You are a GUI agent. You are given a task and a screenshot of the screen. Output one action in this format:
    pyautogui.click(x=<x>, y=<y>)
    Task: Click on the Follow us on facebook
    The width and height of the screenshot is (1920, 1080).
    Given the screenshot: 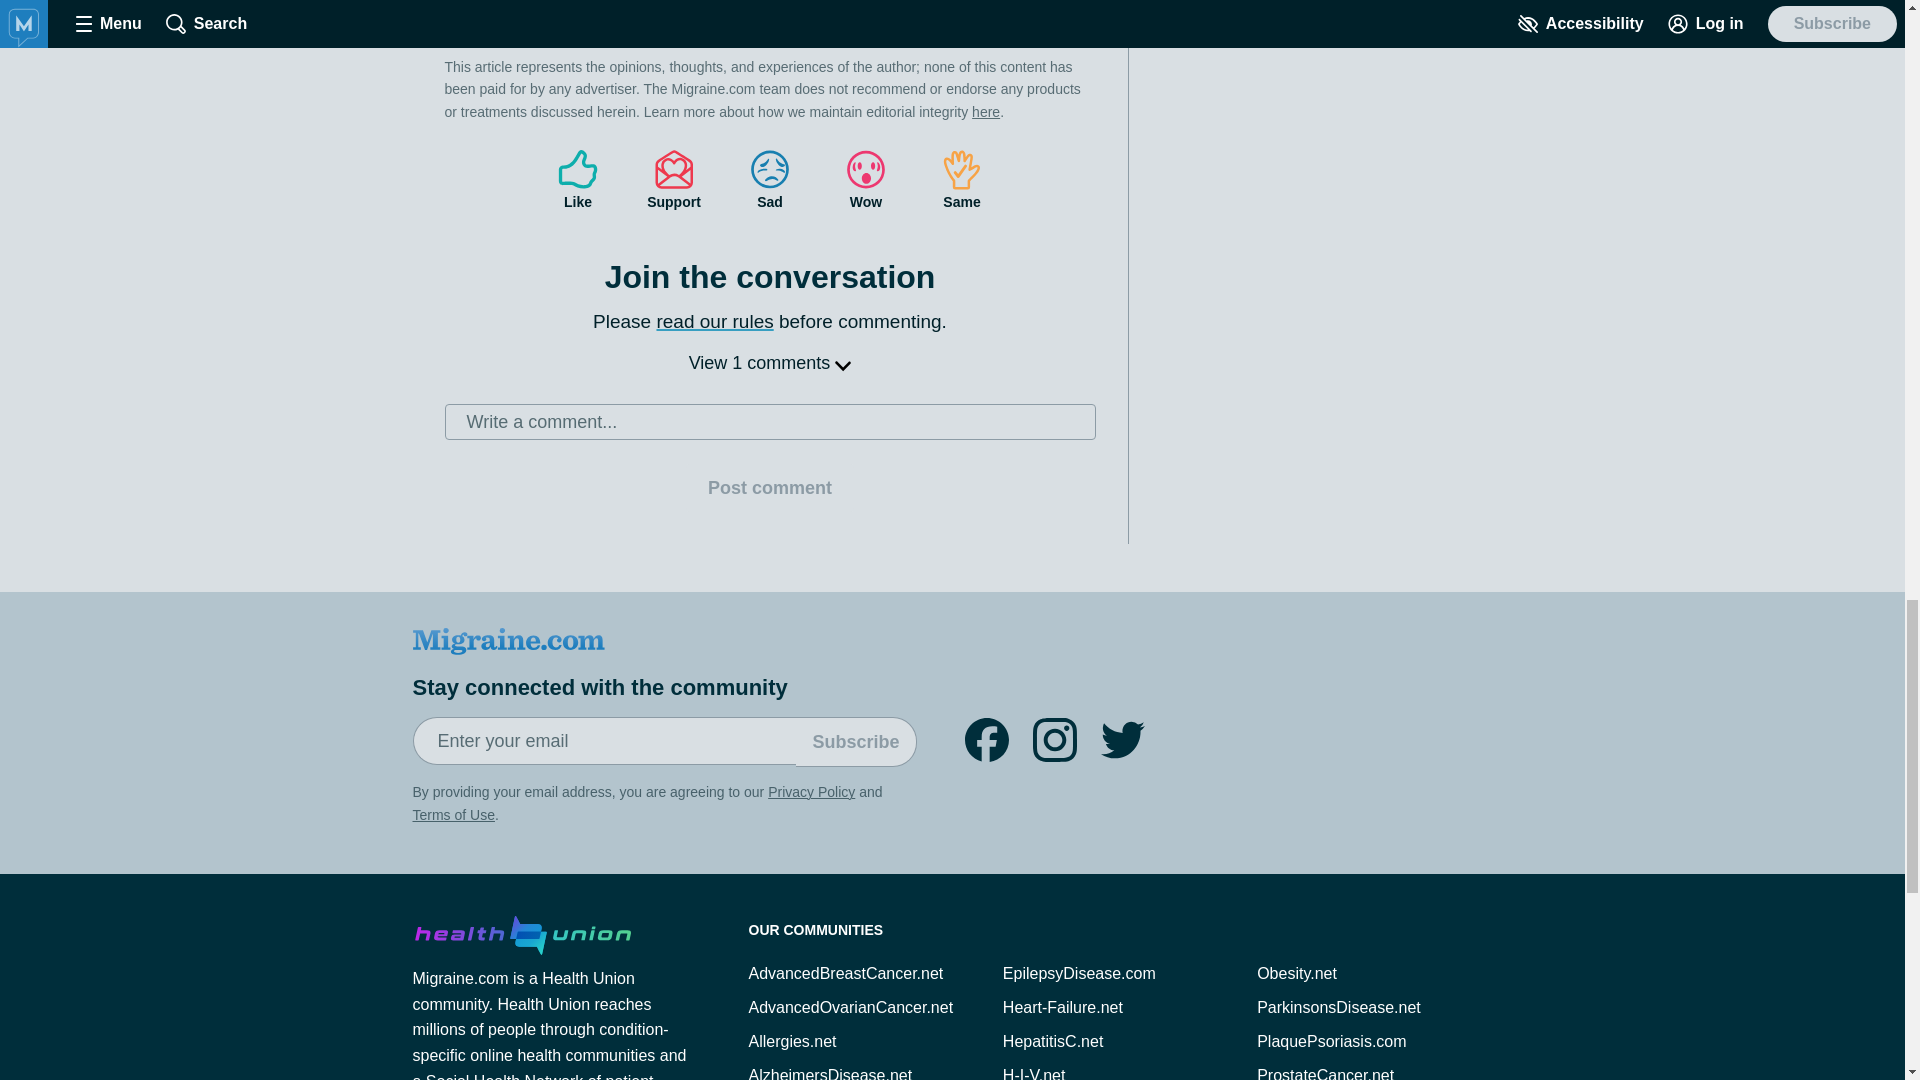 What is the action you would take?
    pyautogui.click(x=986, y=740)
    